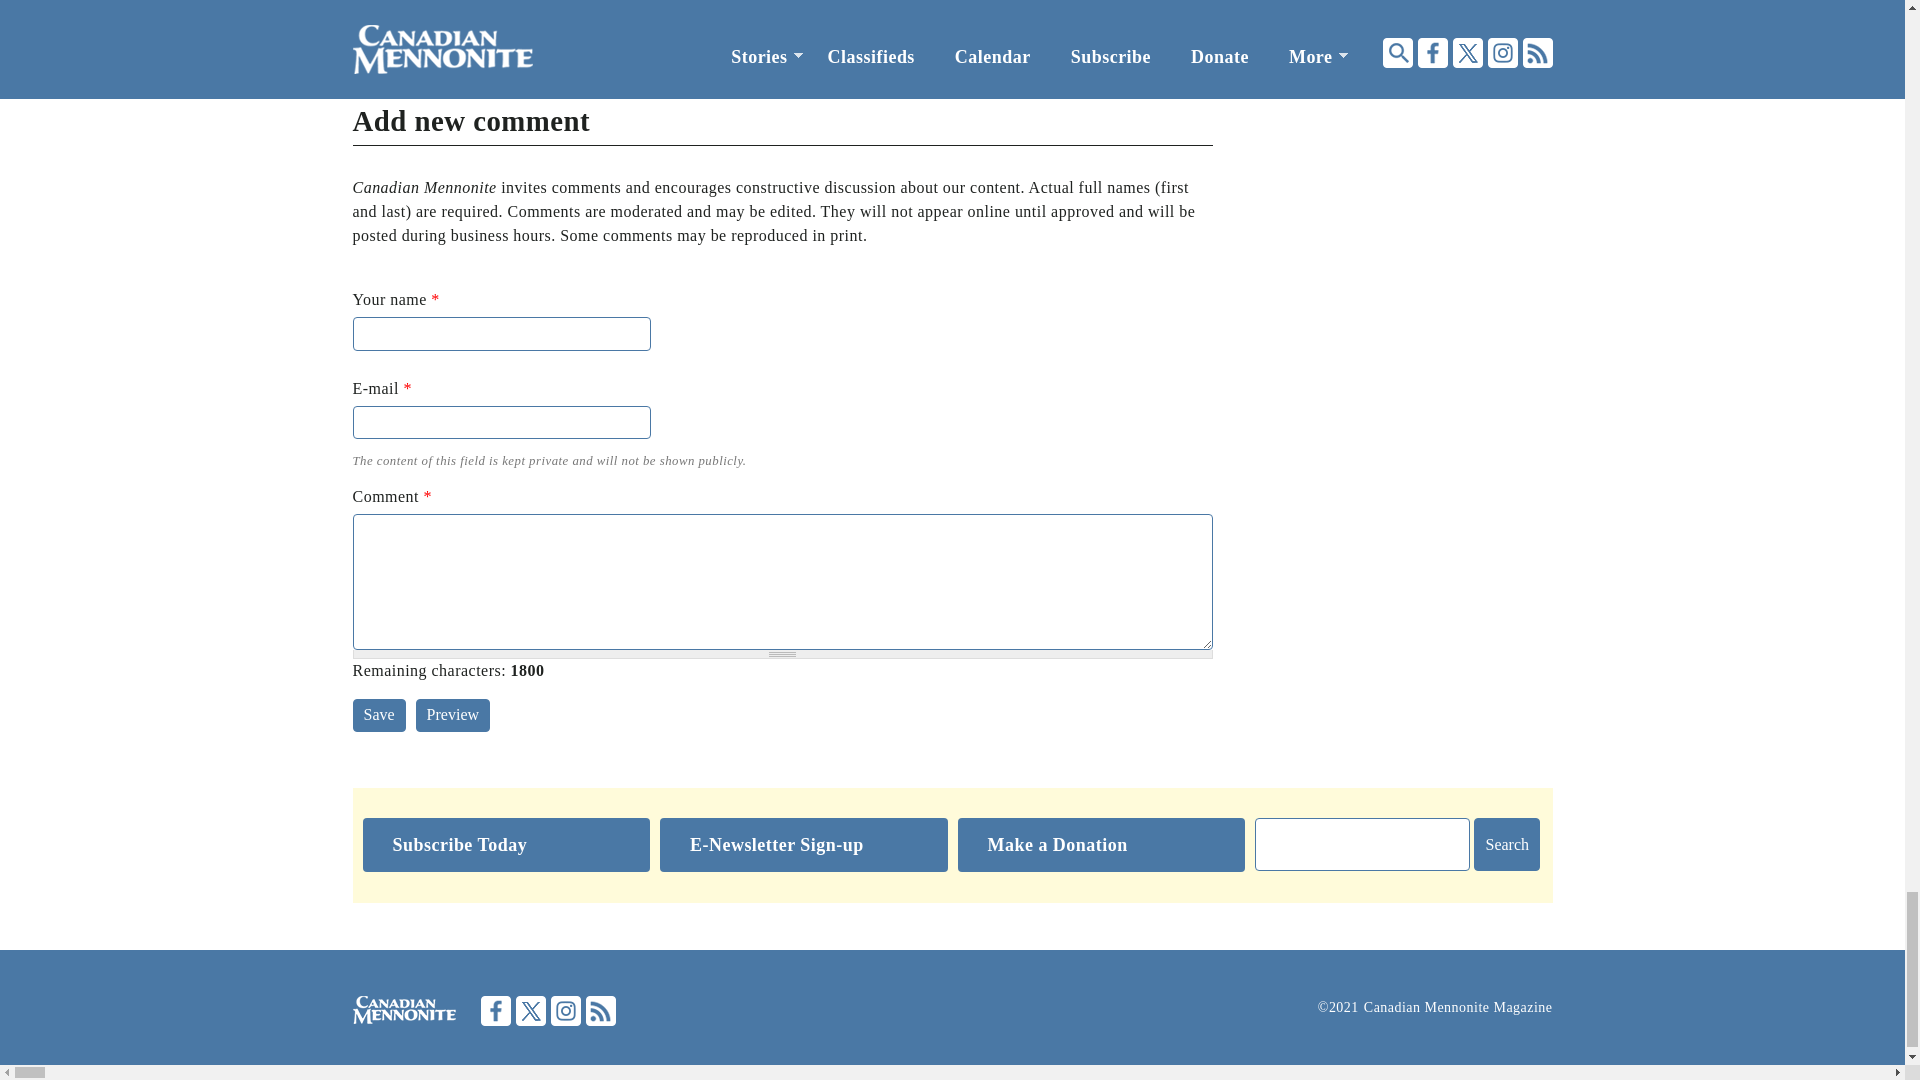  Describe the element at coordinates (1506, 844) in the screenshot. I see `Search` at that location.